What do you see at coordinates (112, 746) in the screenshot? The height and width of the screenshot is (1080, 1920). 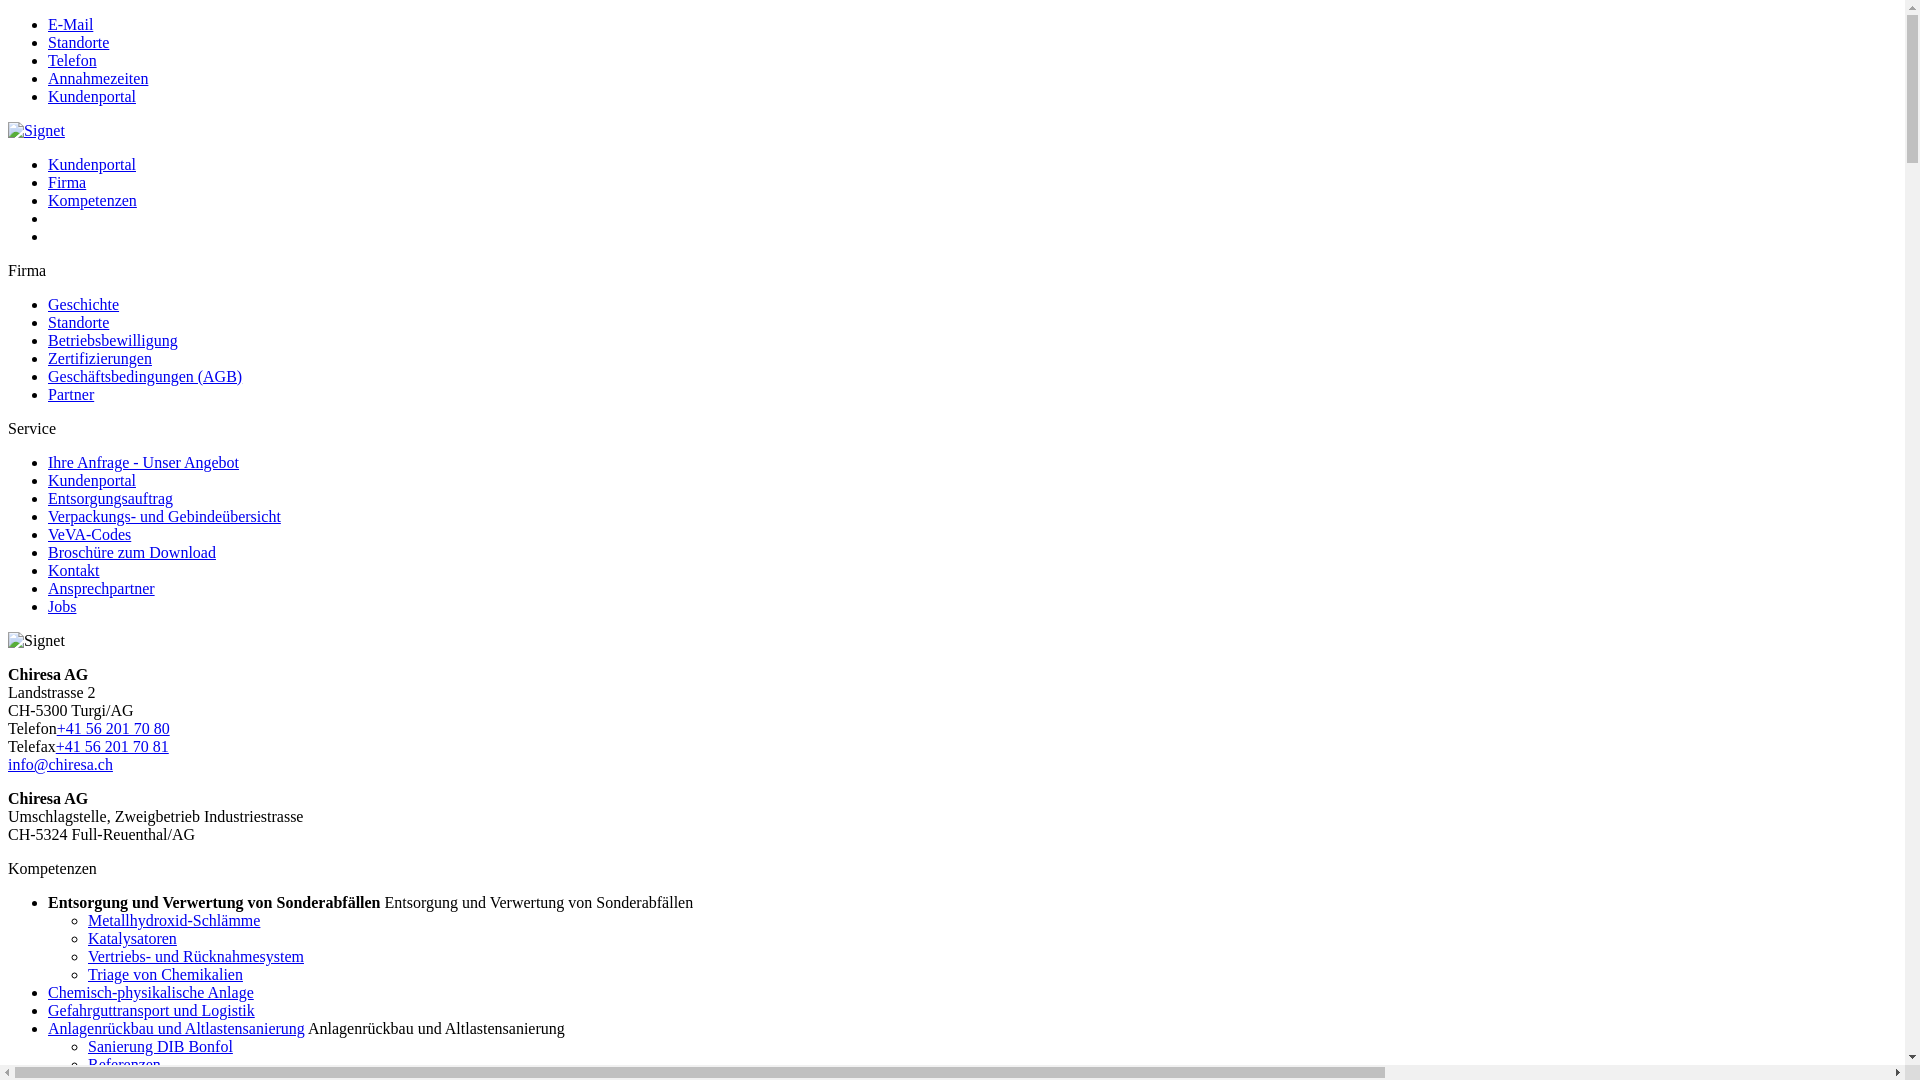 I see `+41 56 201 70 81` at bounding box center [112, 746].